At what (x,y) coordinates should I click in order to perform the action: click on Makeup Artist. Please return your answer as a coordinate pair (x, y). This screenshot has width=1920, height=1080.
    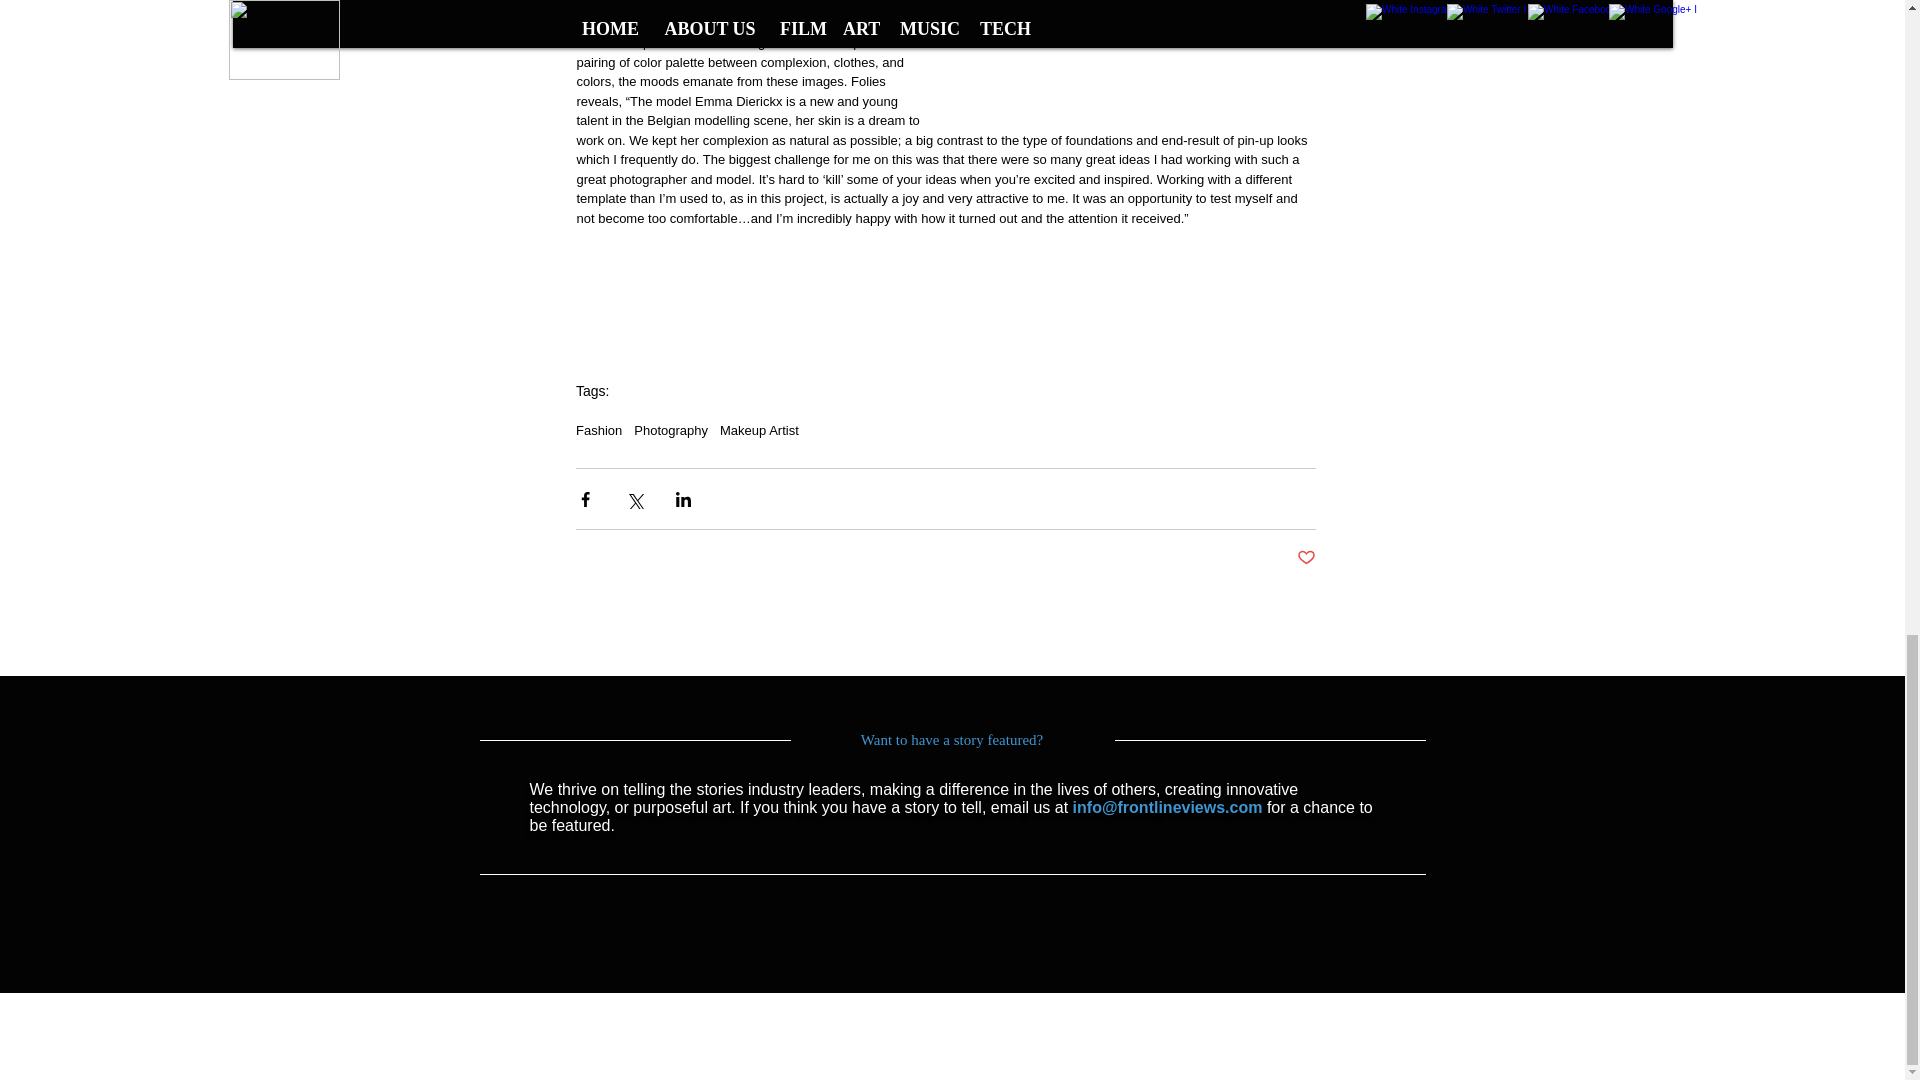
    Looking at the image, I should click on (759, 430).